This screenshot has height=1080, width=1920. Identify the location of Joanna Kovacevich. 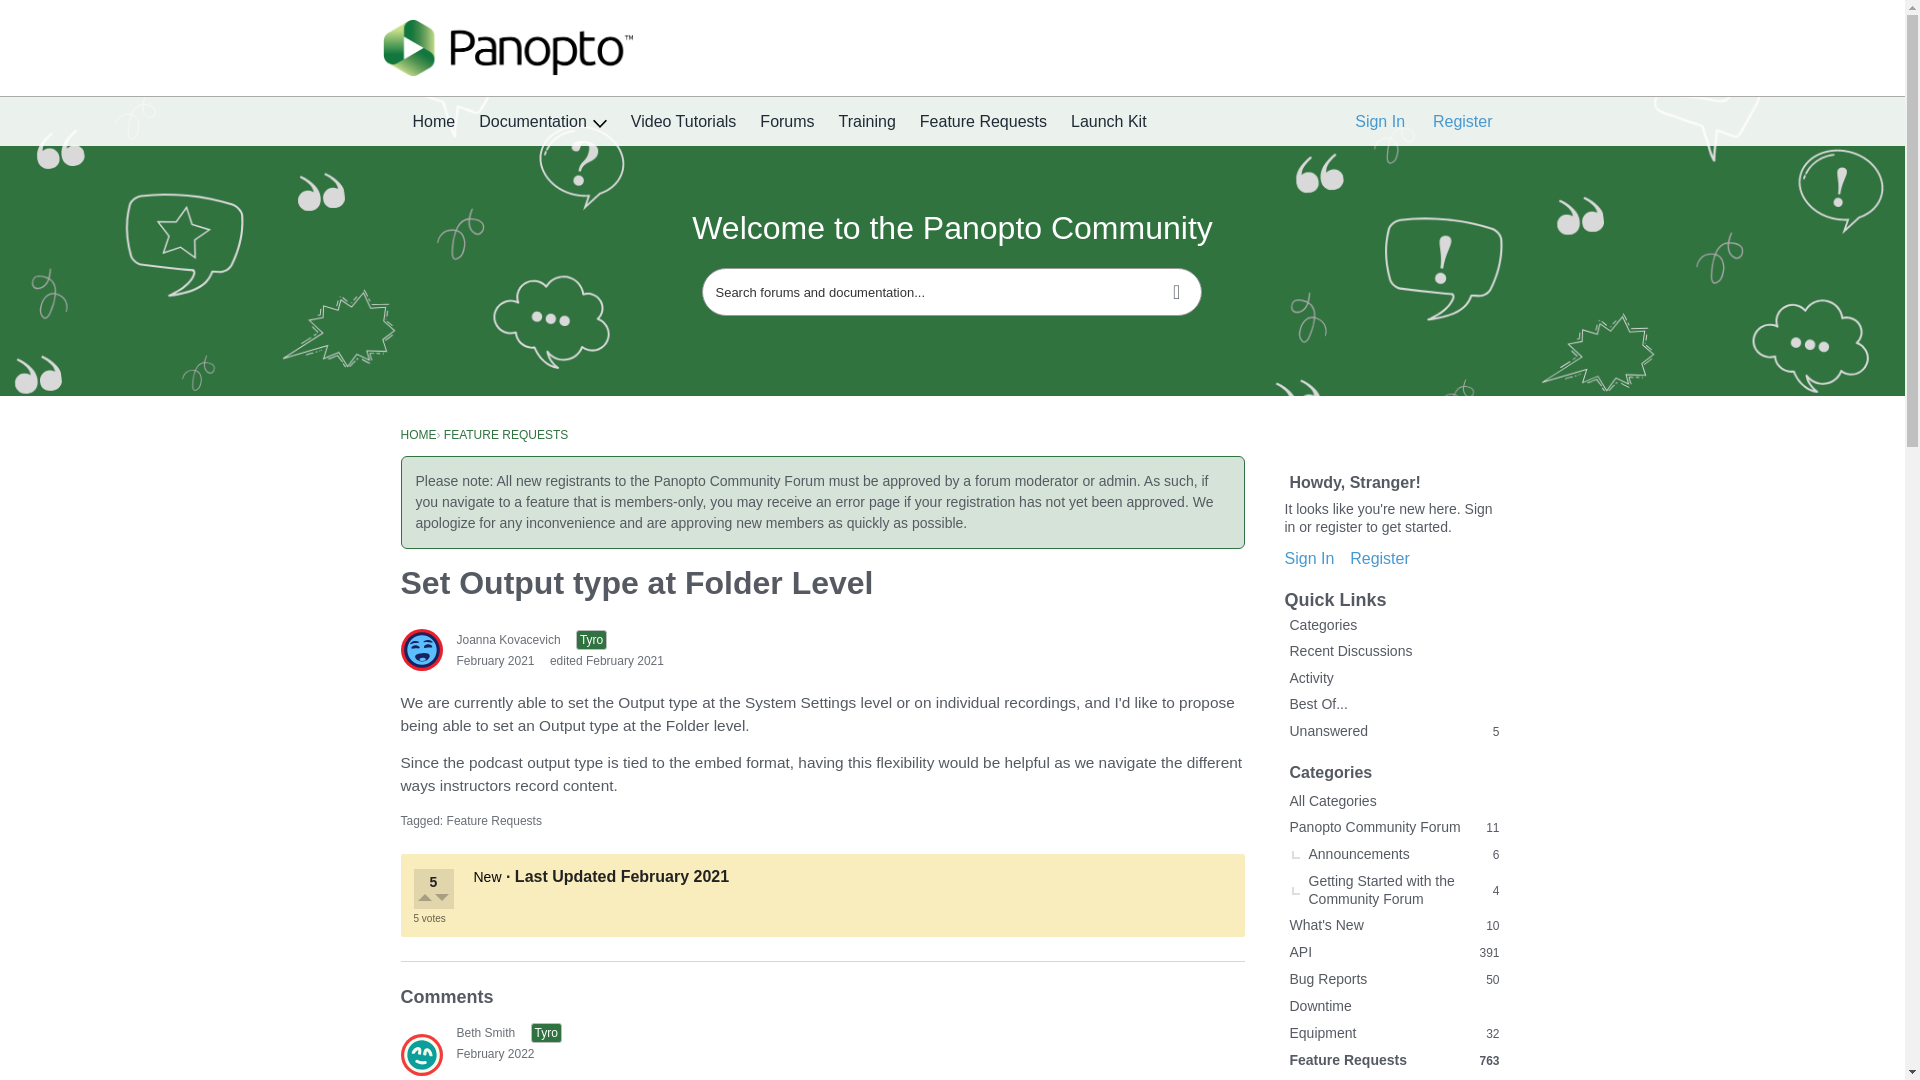
(420, 649).